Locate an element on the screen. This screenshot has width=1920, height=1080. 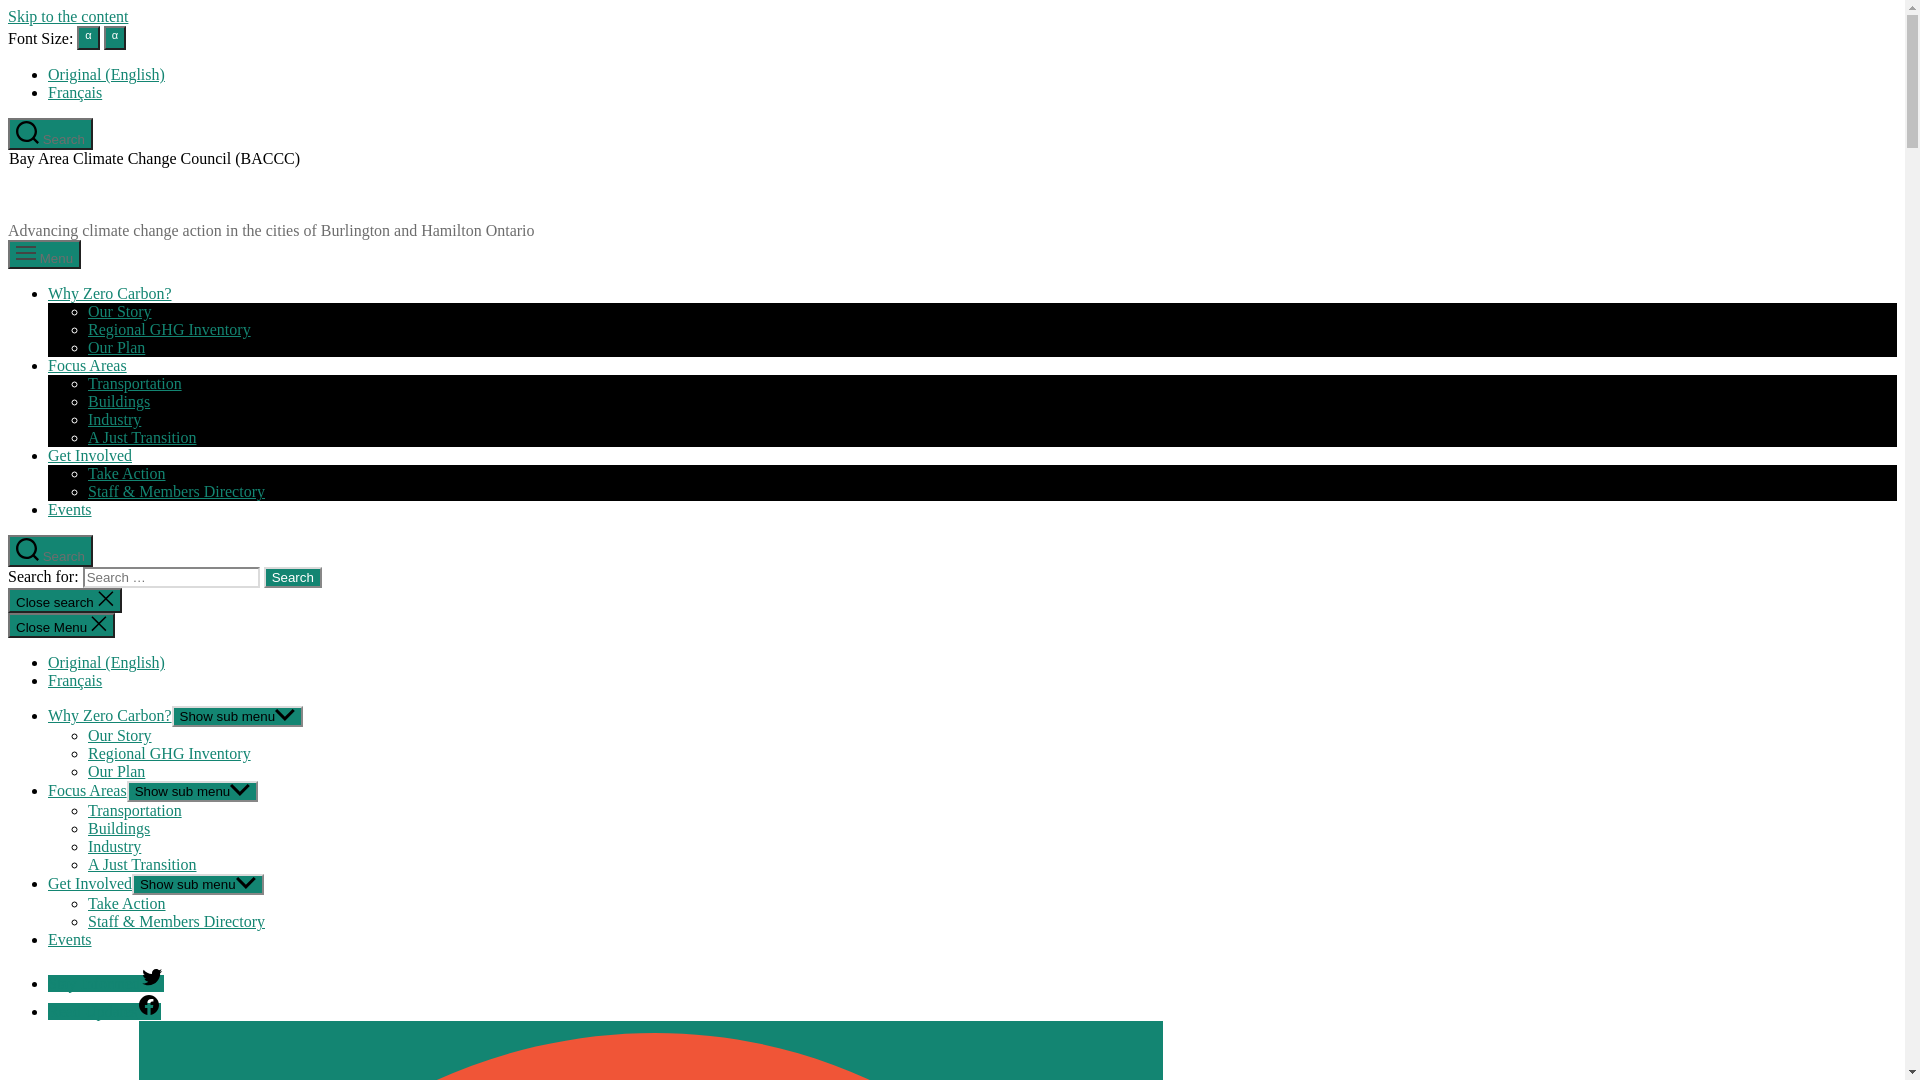
Our Plan is located at coordinates (116, 348).